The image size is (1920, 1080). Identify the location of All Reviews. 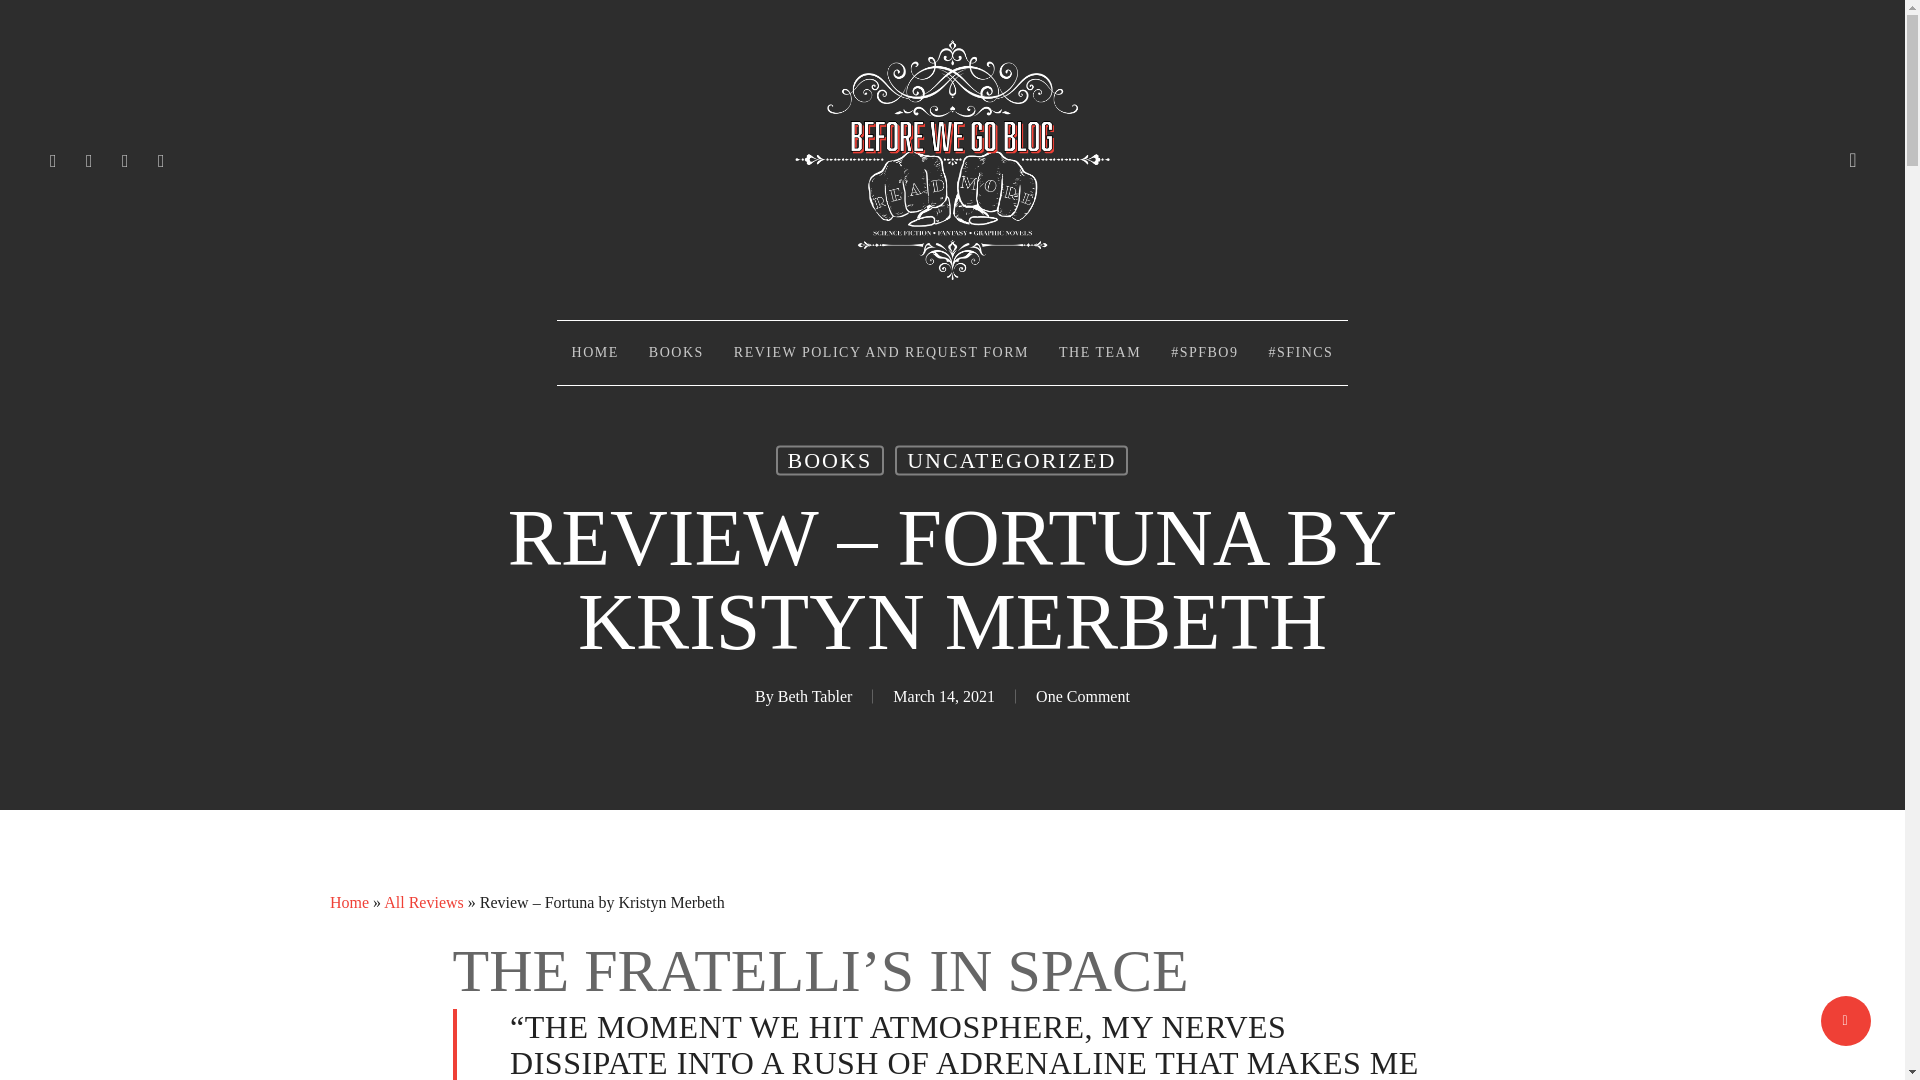
(424, 902).